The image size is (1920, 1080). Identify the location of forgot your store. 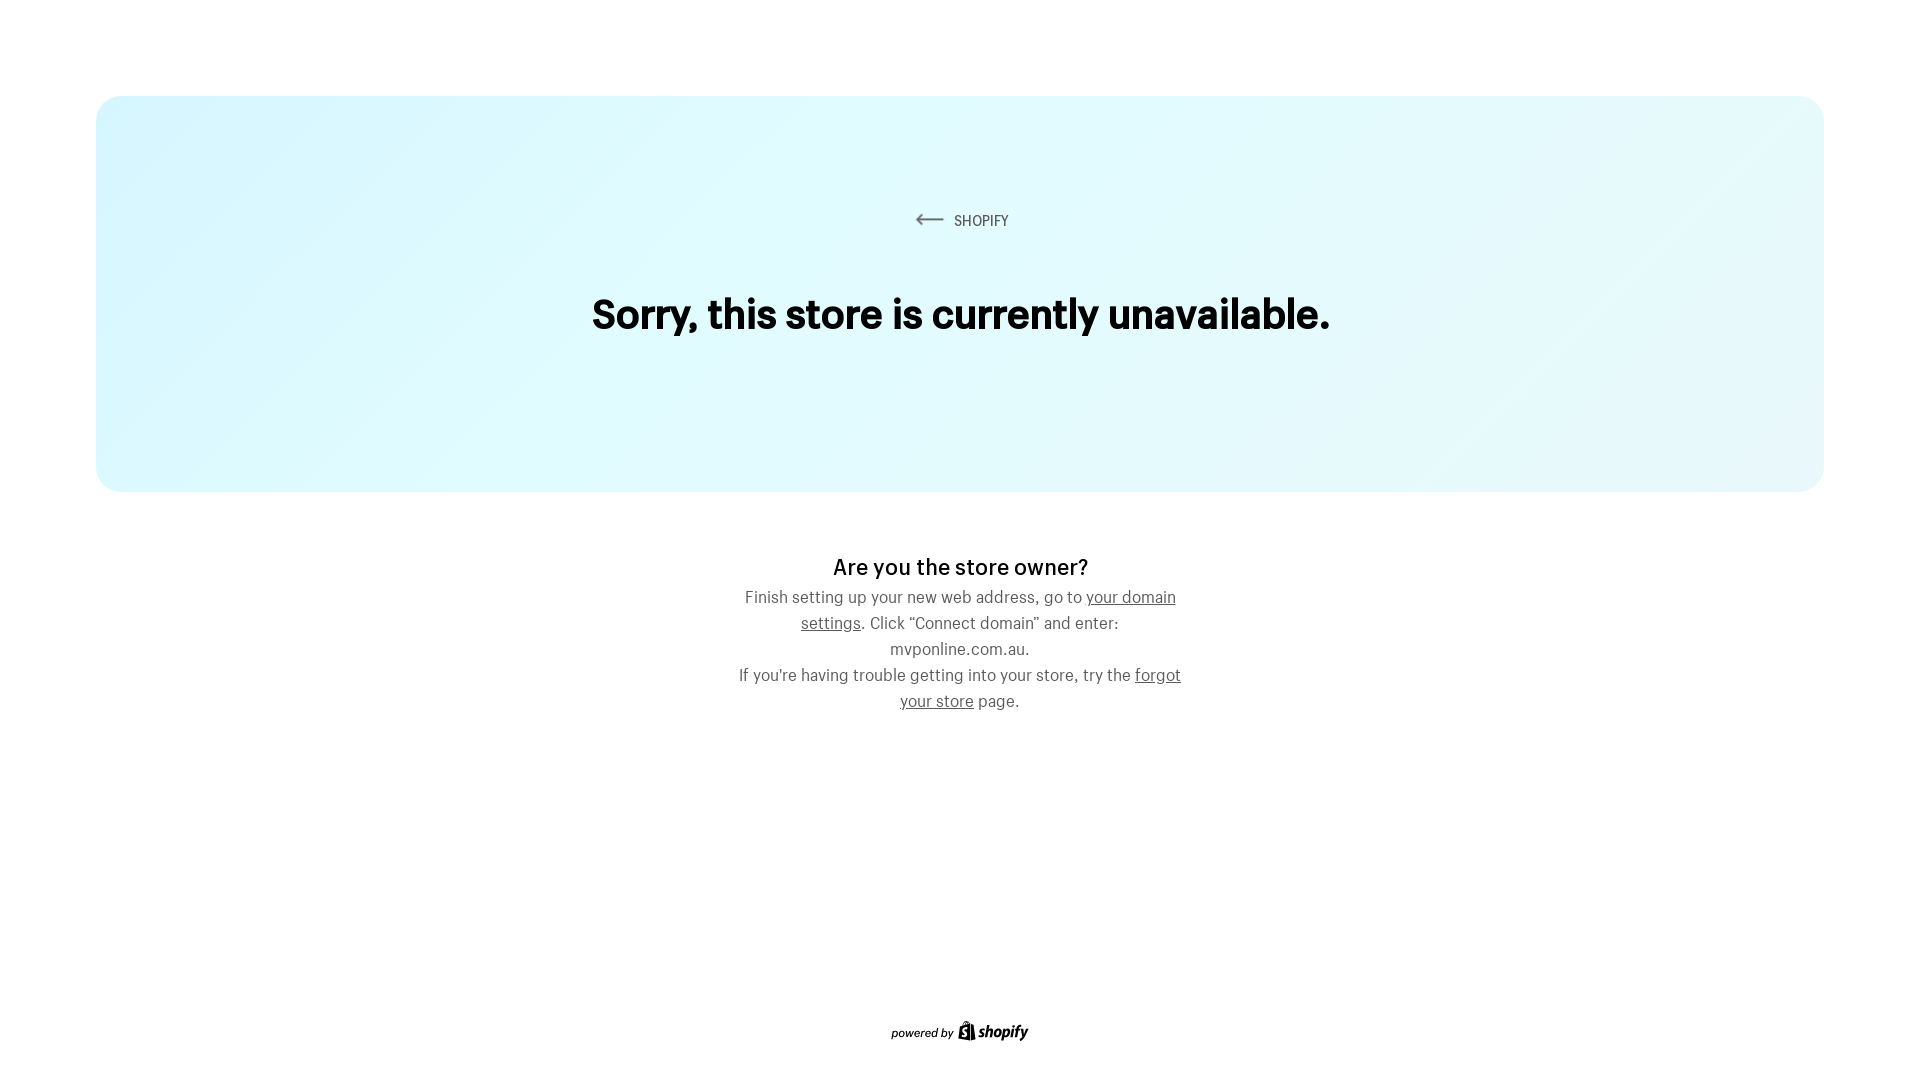
(1040, 685).